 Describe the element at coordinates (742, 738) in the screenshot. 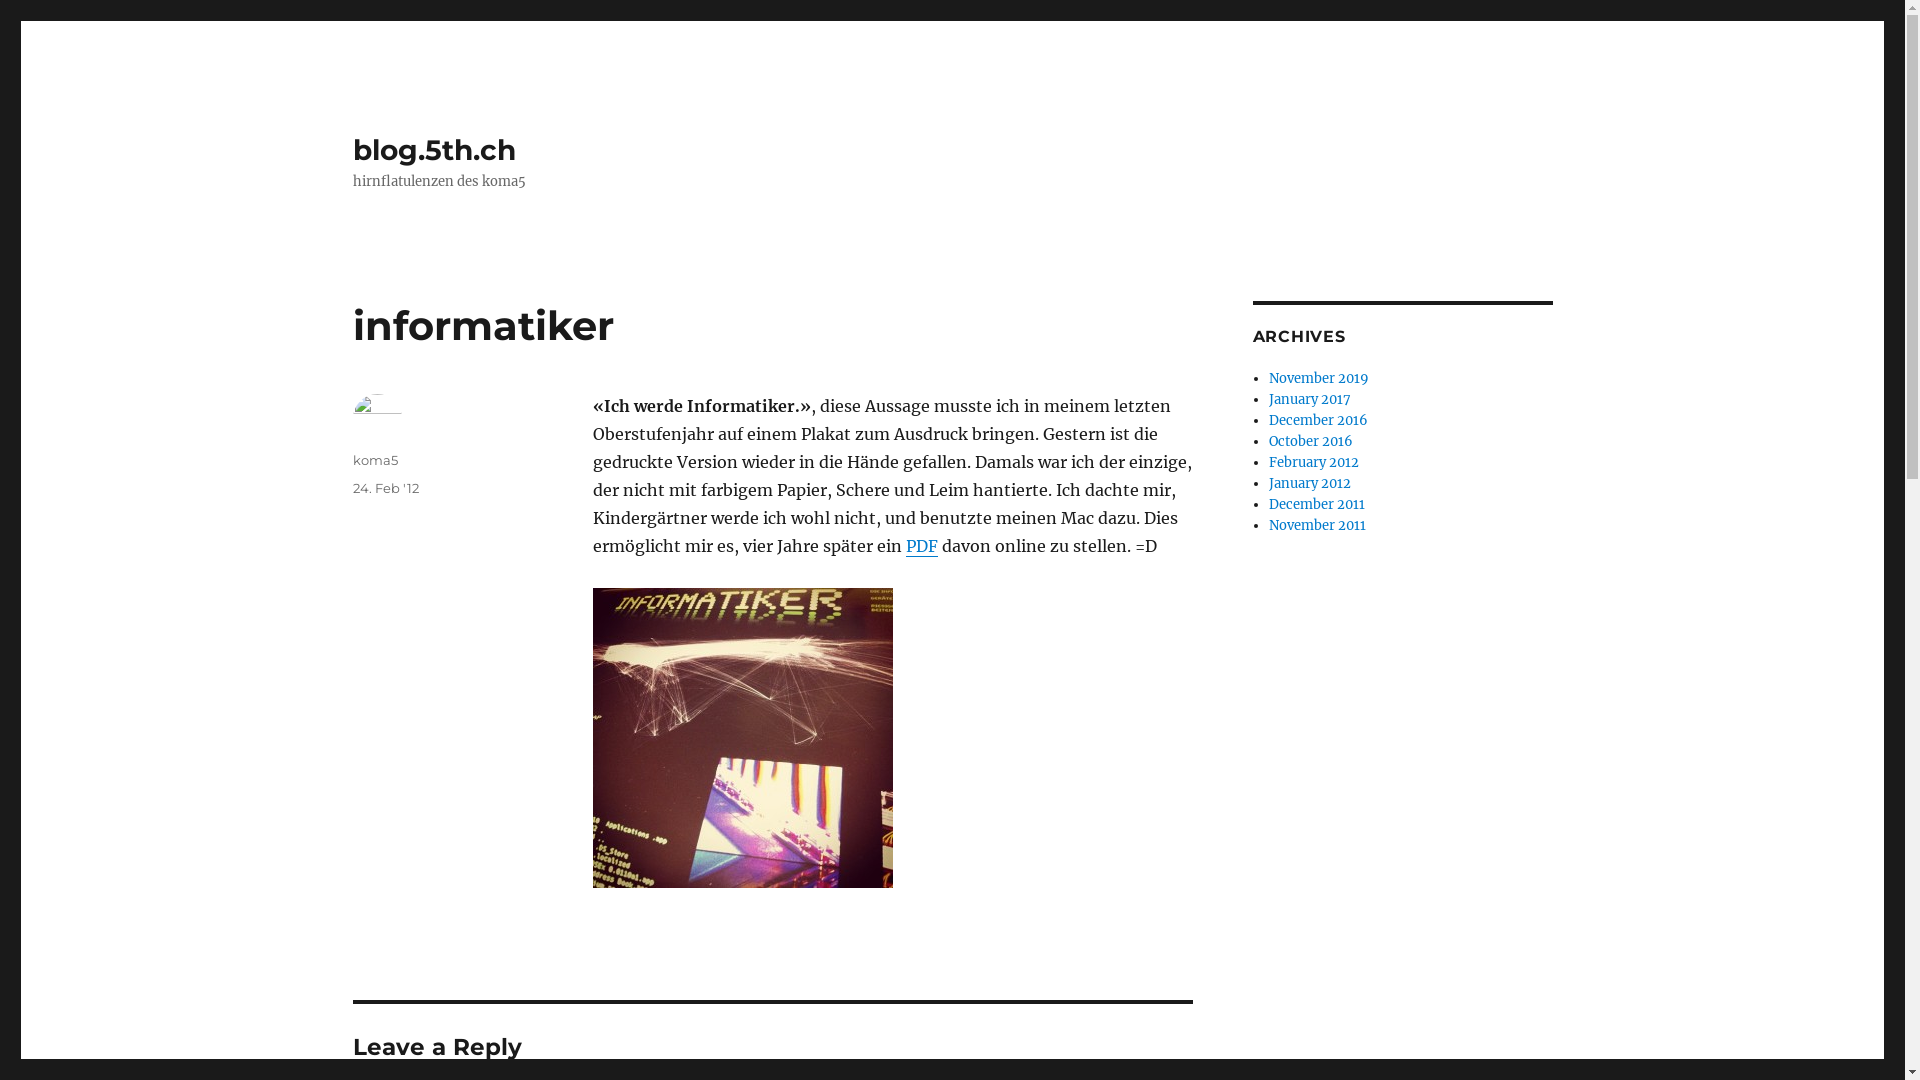

I see `photo informatiker plakat` at that location.